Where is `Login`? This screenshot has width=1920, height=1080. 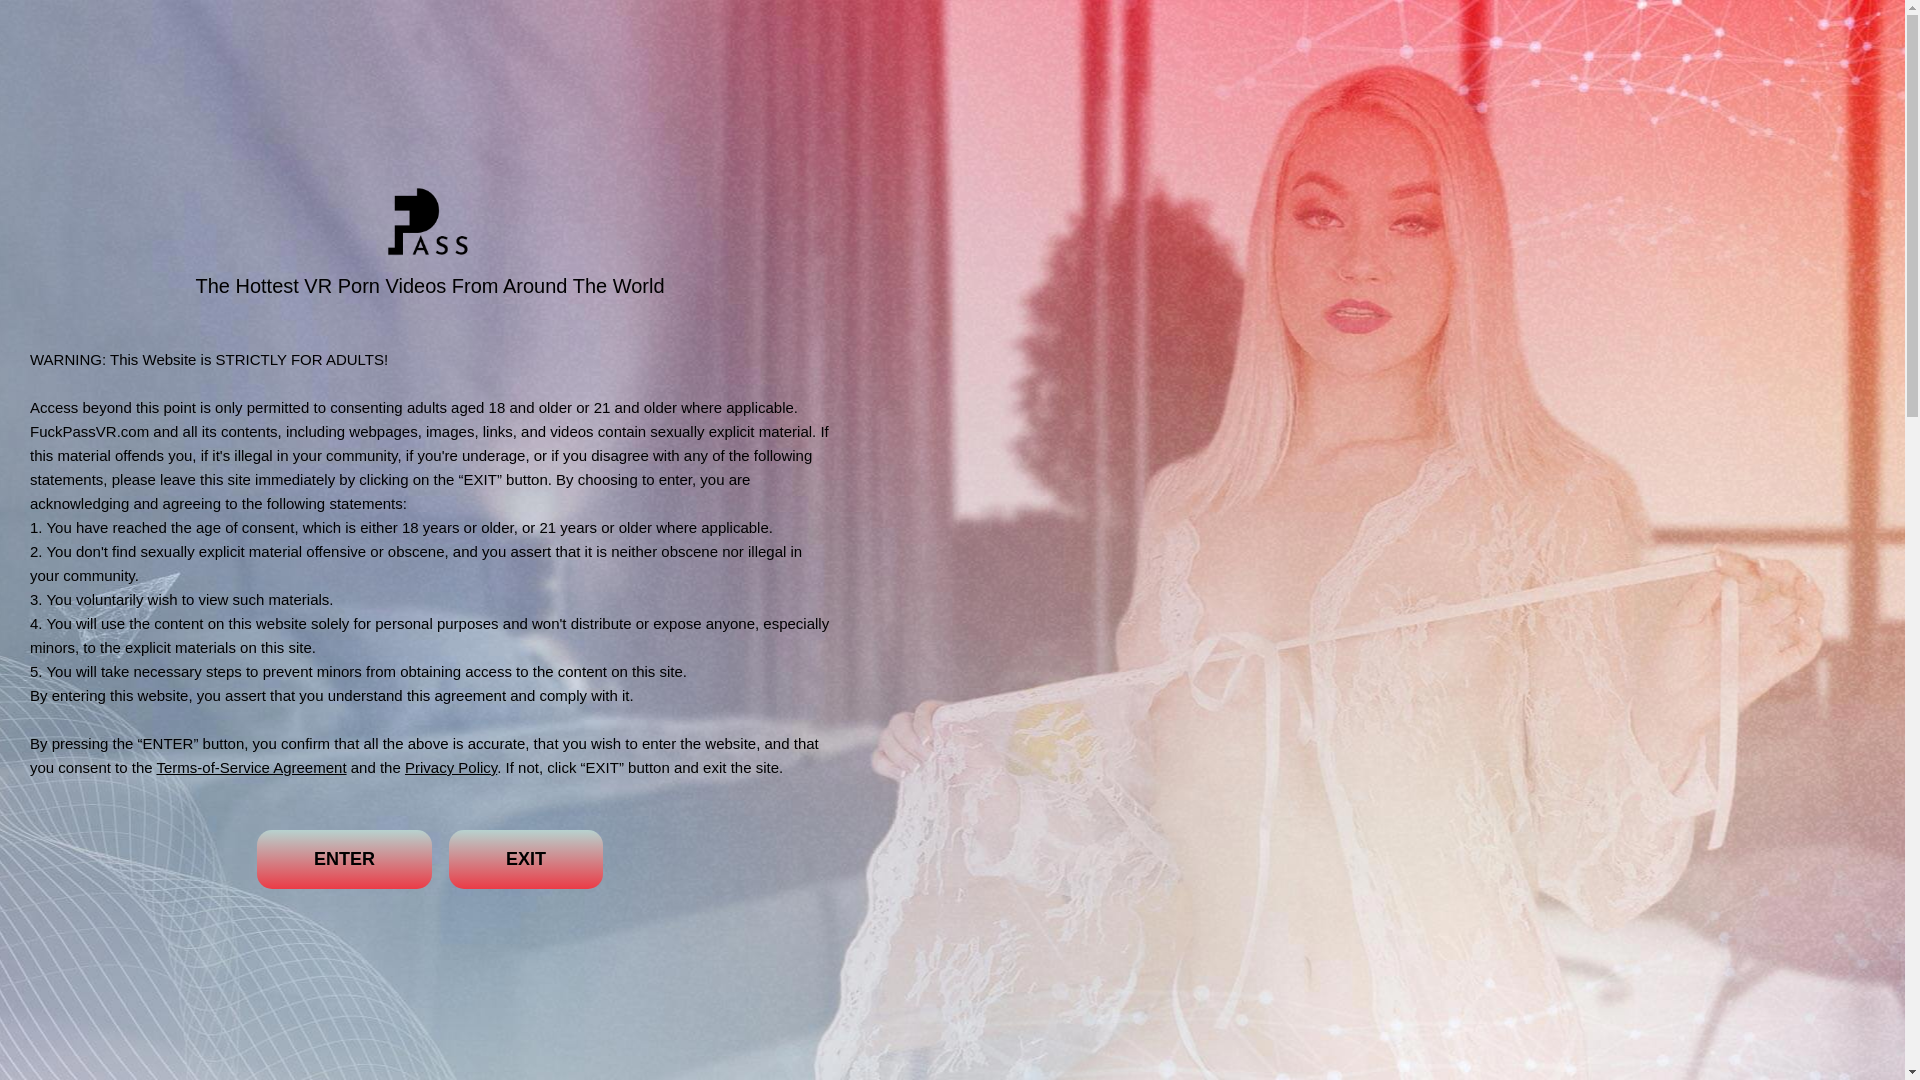
Login is located at coordinates (1645, 30).